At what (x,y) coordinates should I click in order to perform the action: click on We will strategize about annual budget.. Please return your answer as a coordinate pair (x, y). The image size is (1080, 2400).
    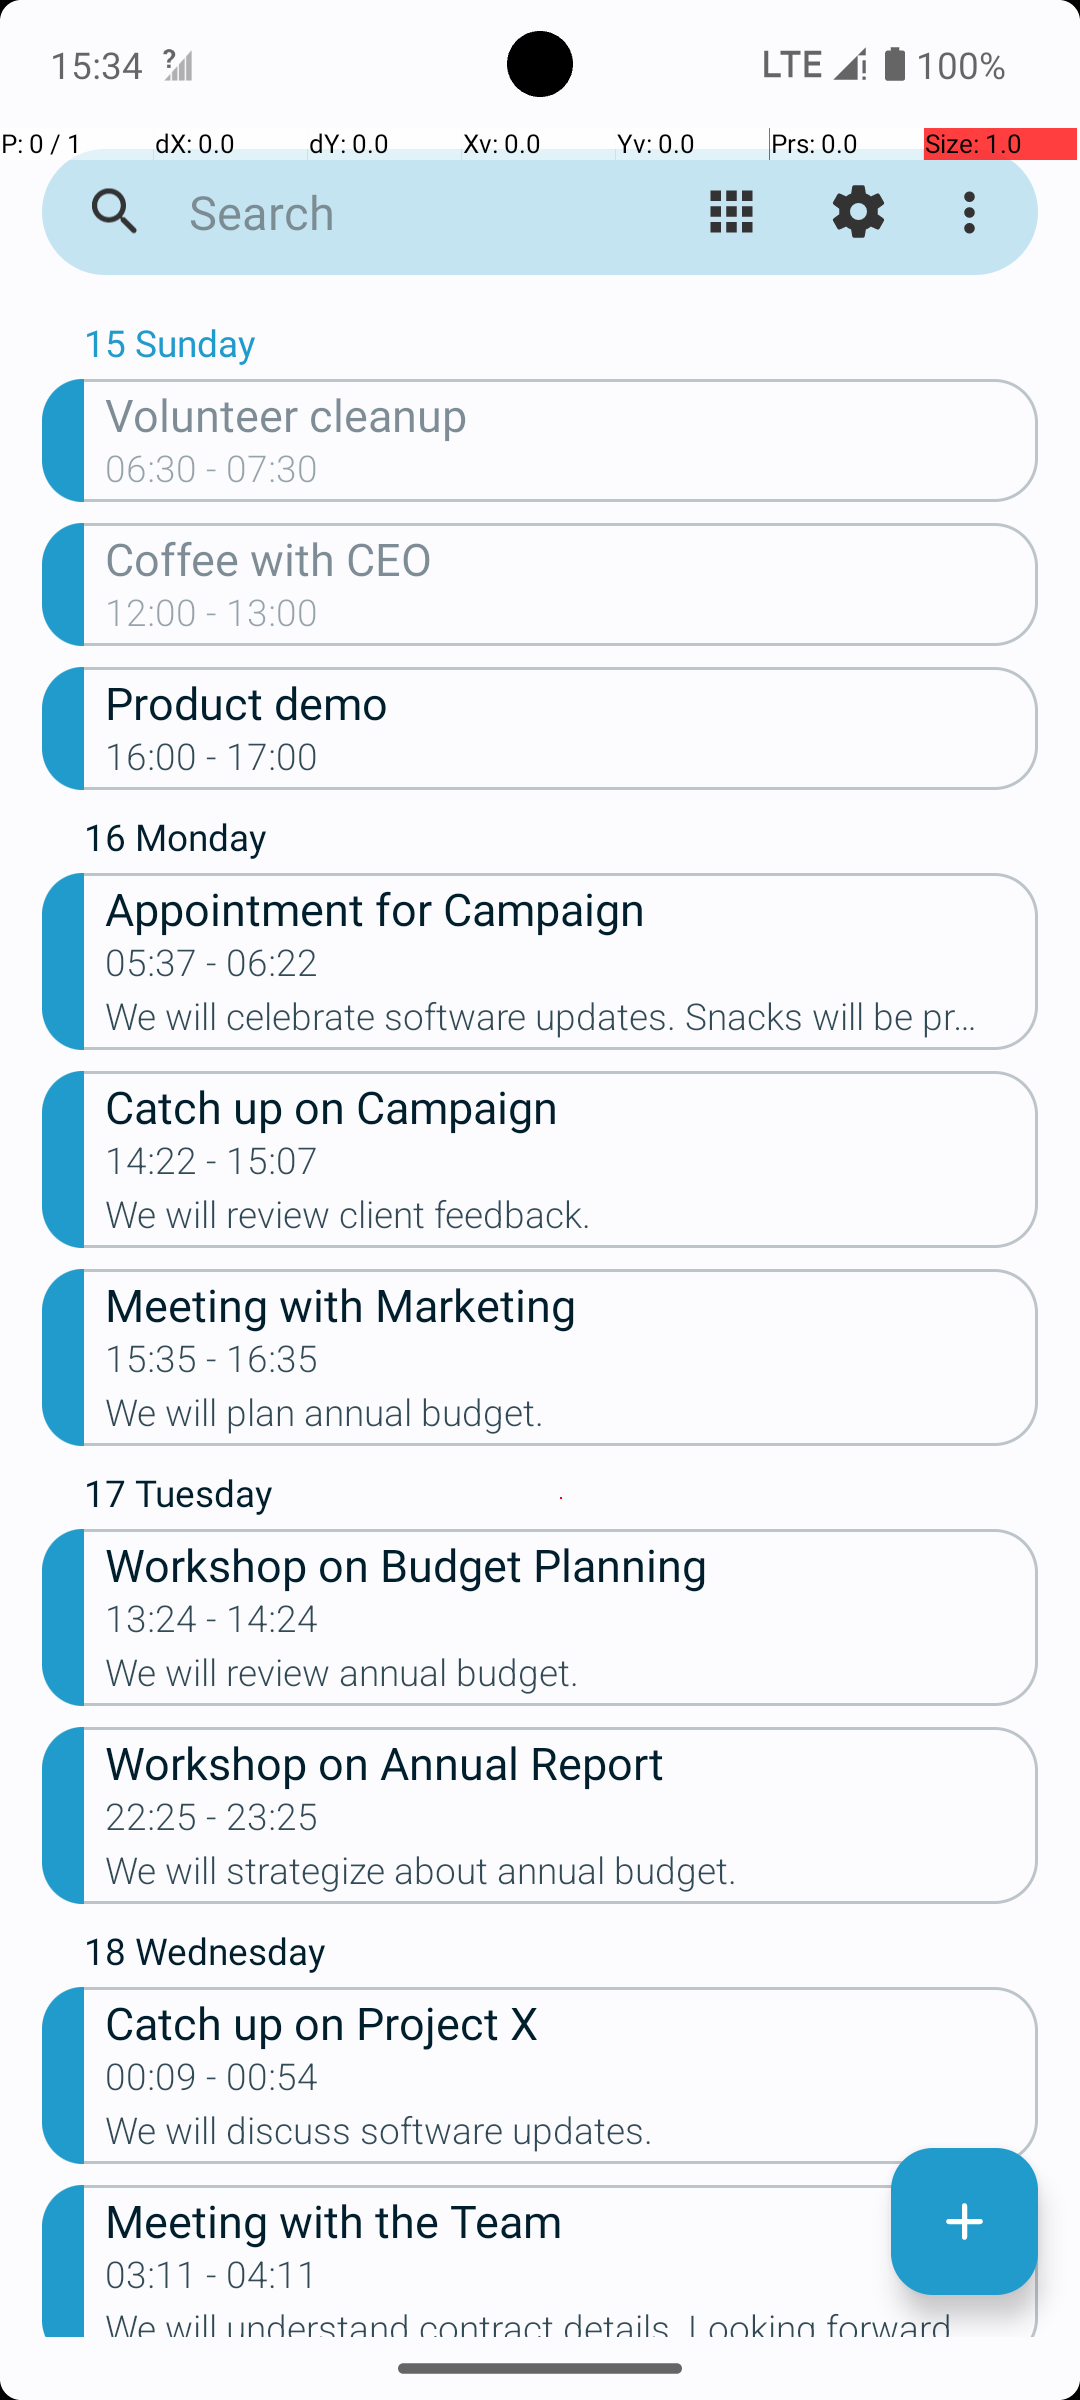
    Looking at the image, I should click on (572, 1877).